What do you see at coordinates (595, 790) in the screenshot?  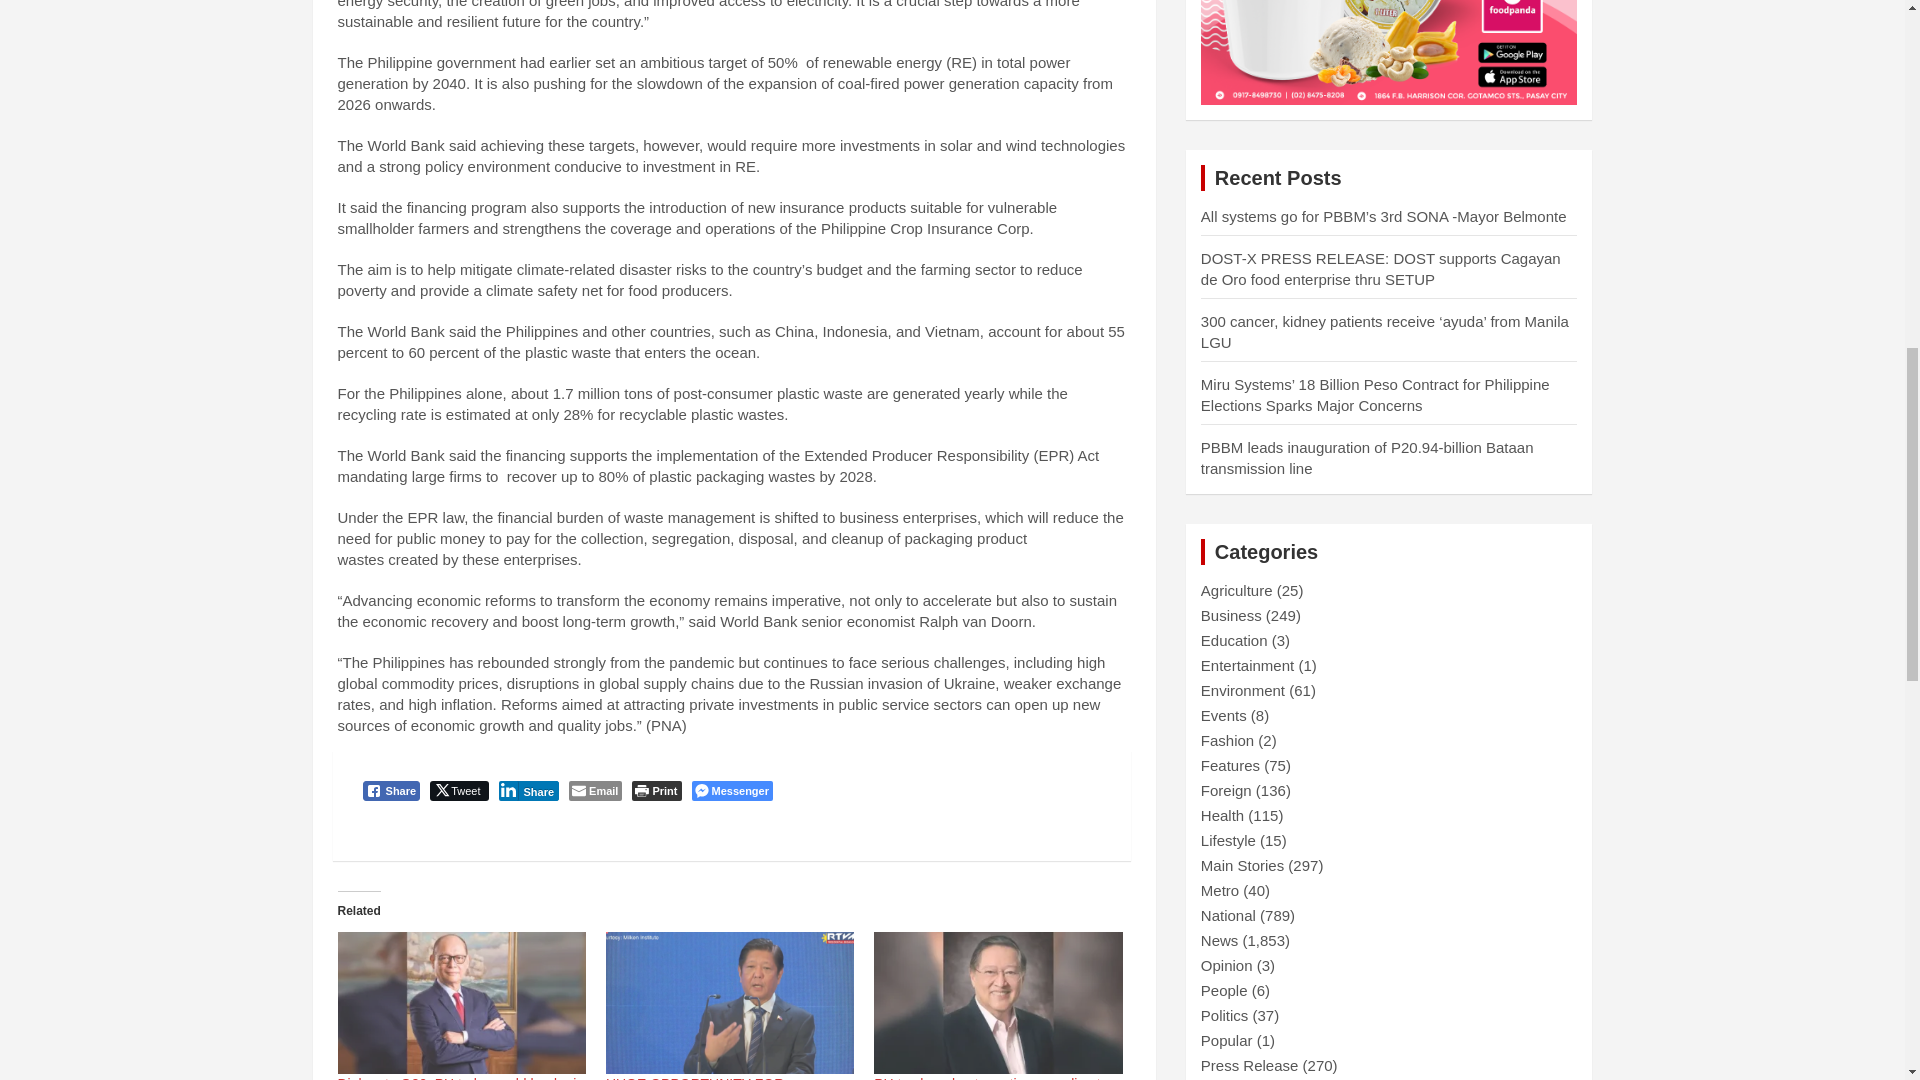 I see `Email` at bounding box center [595, 790].